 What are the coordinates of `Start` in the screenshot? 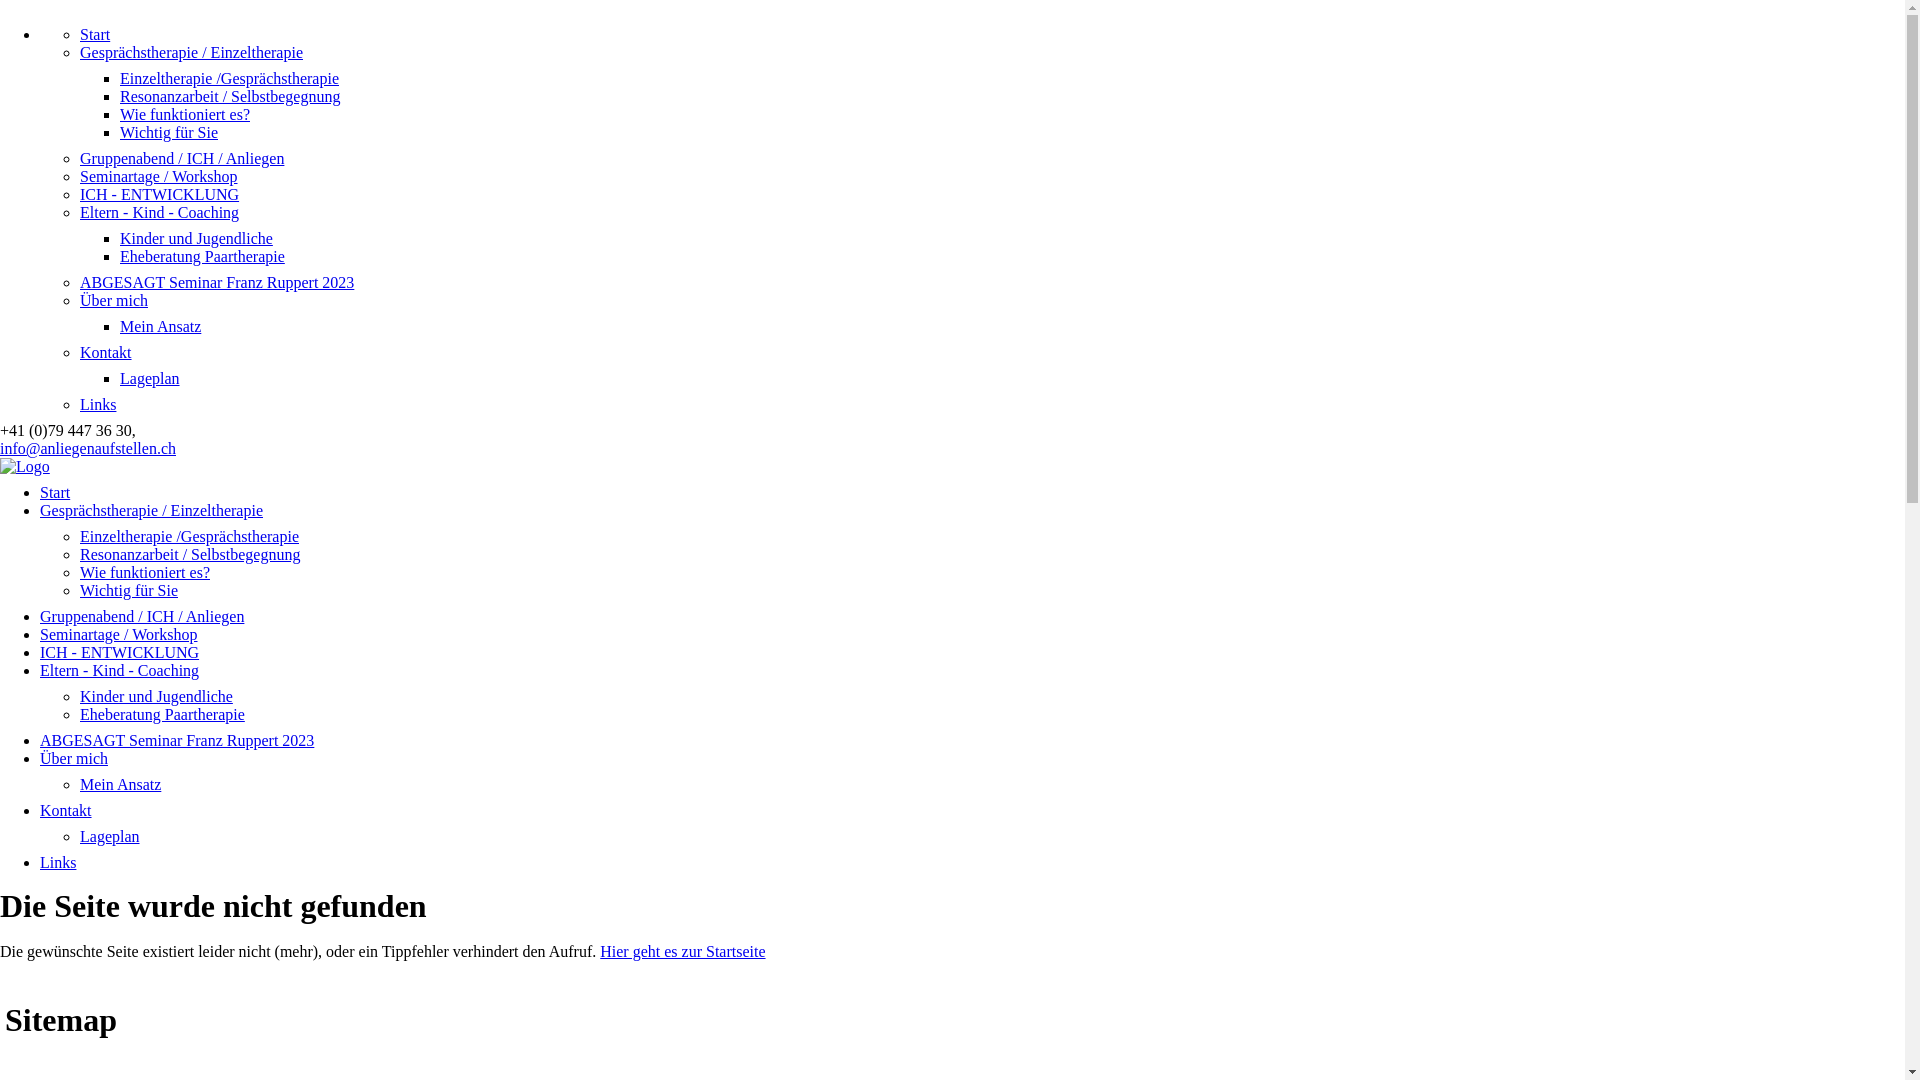 It's located at (55, 492).